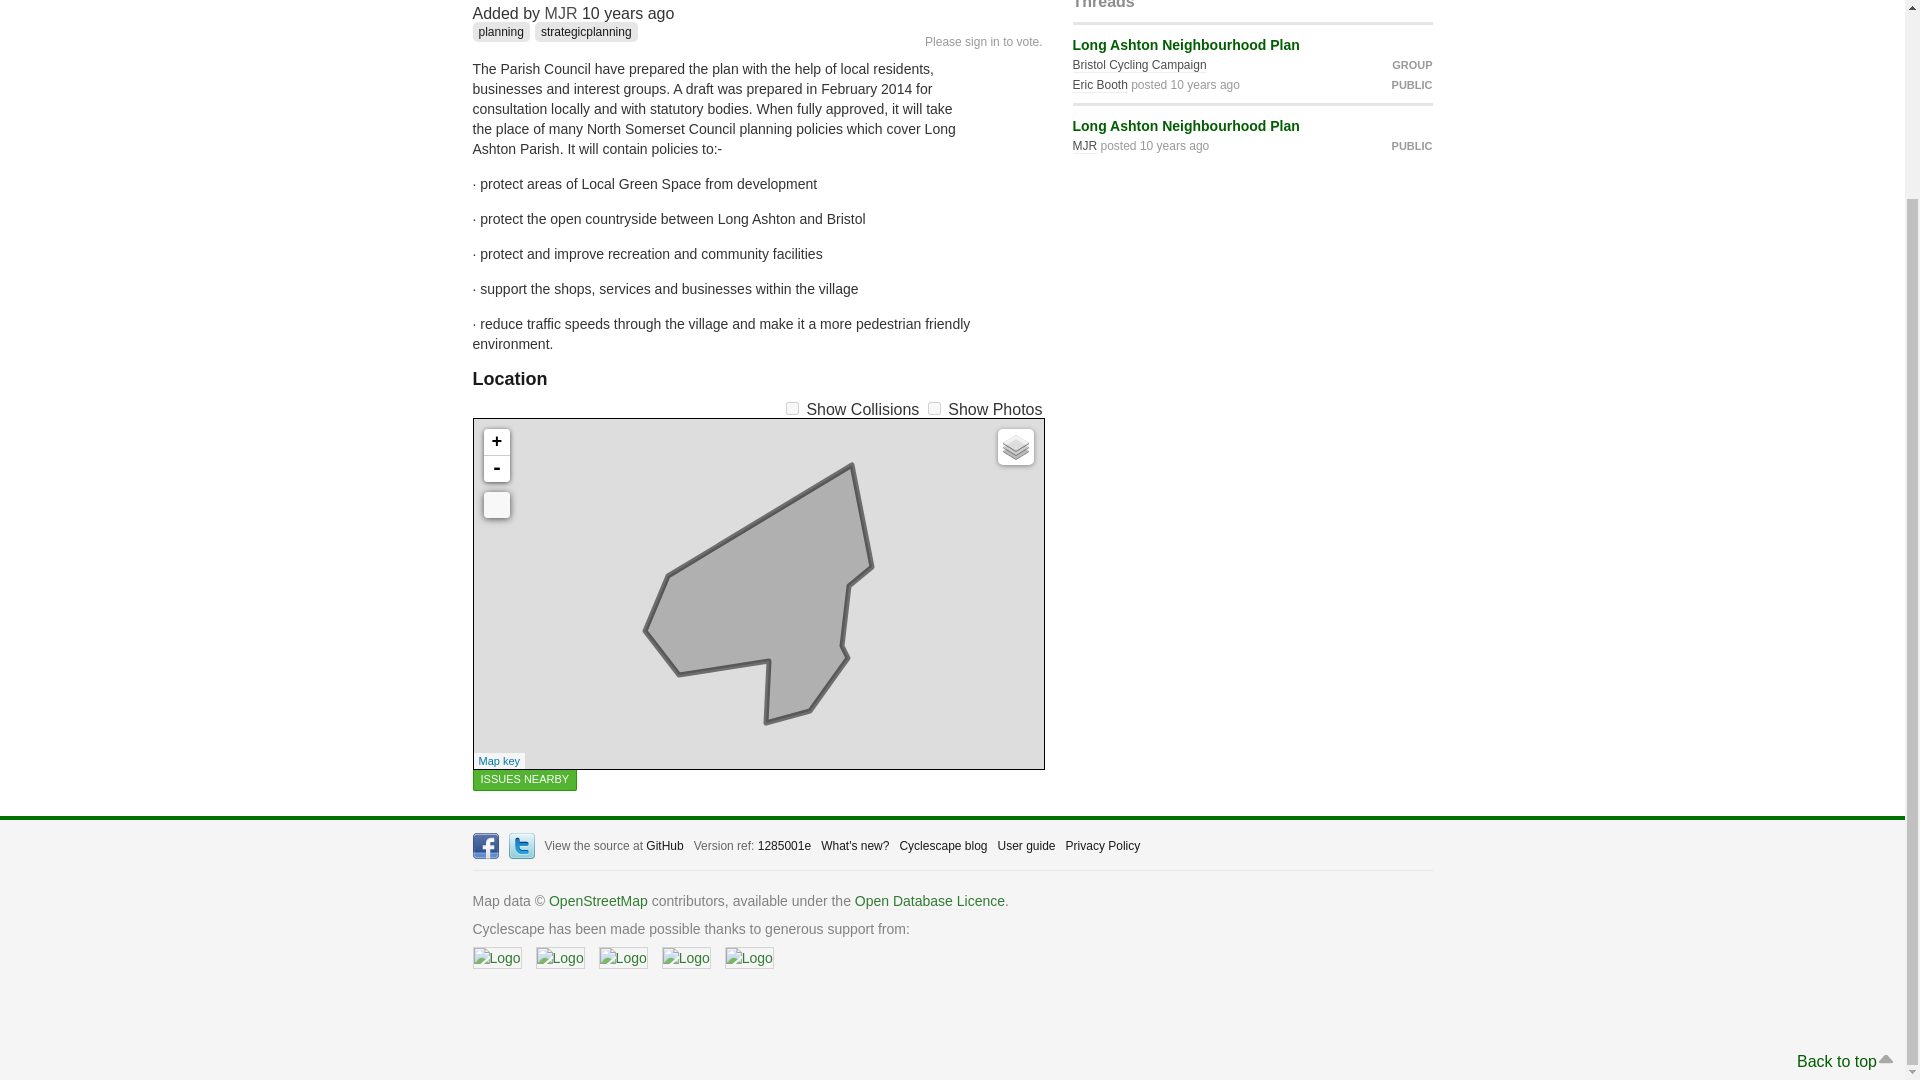 The height and width of the screenshot is (1080, 1920). I want to click on Funding from CycleStreets, so click(496, 958).